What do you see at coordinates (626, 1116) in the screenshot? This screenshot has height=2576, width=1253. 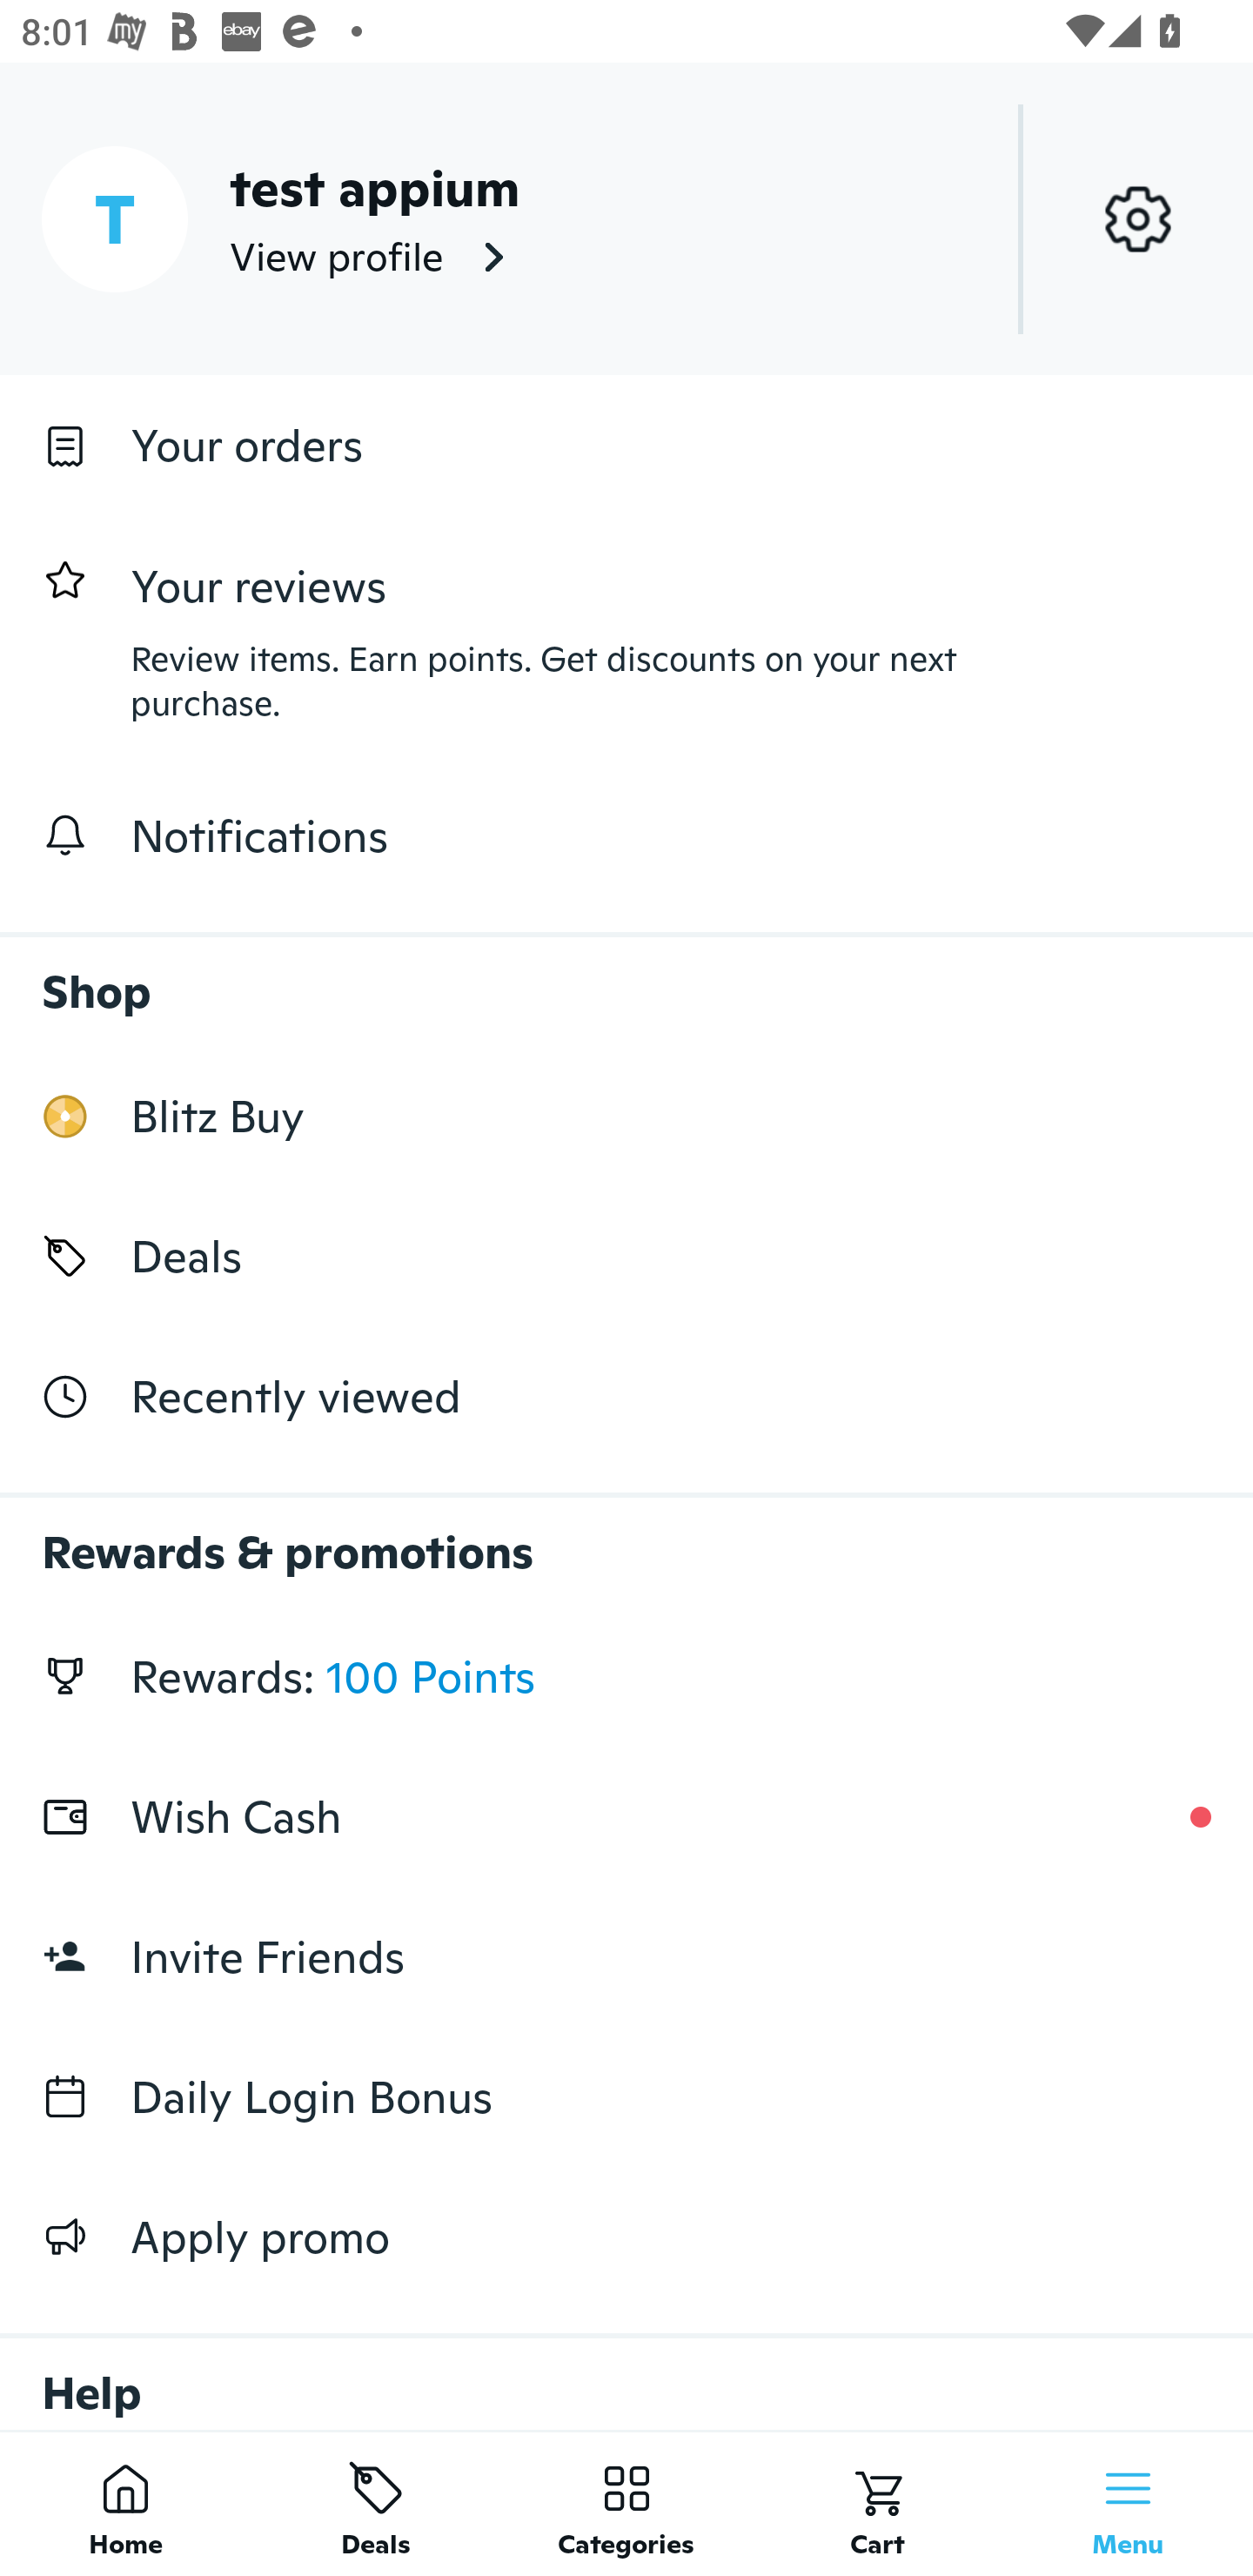 I see `Blitz Buy` at bounding box center [626, 1116].